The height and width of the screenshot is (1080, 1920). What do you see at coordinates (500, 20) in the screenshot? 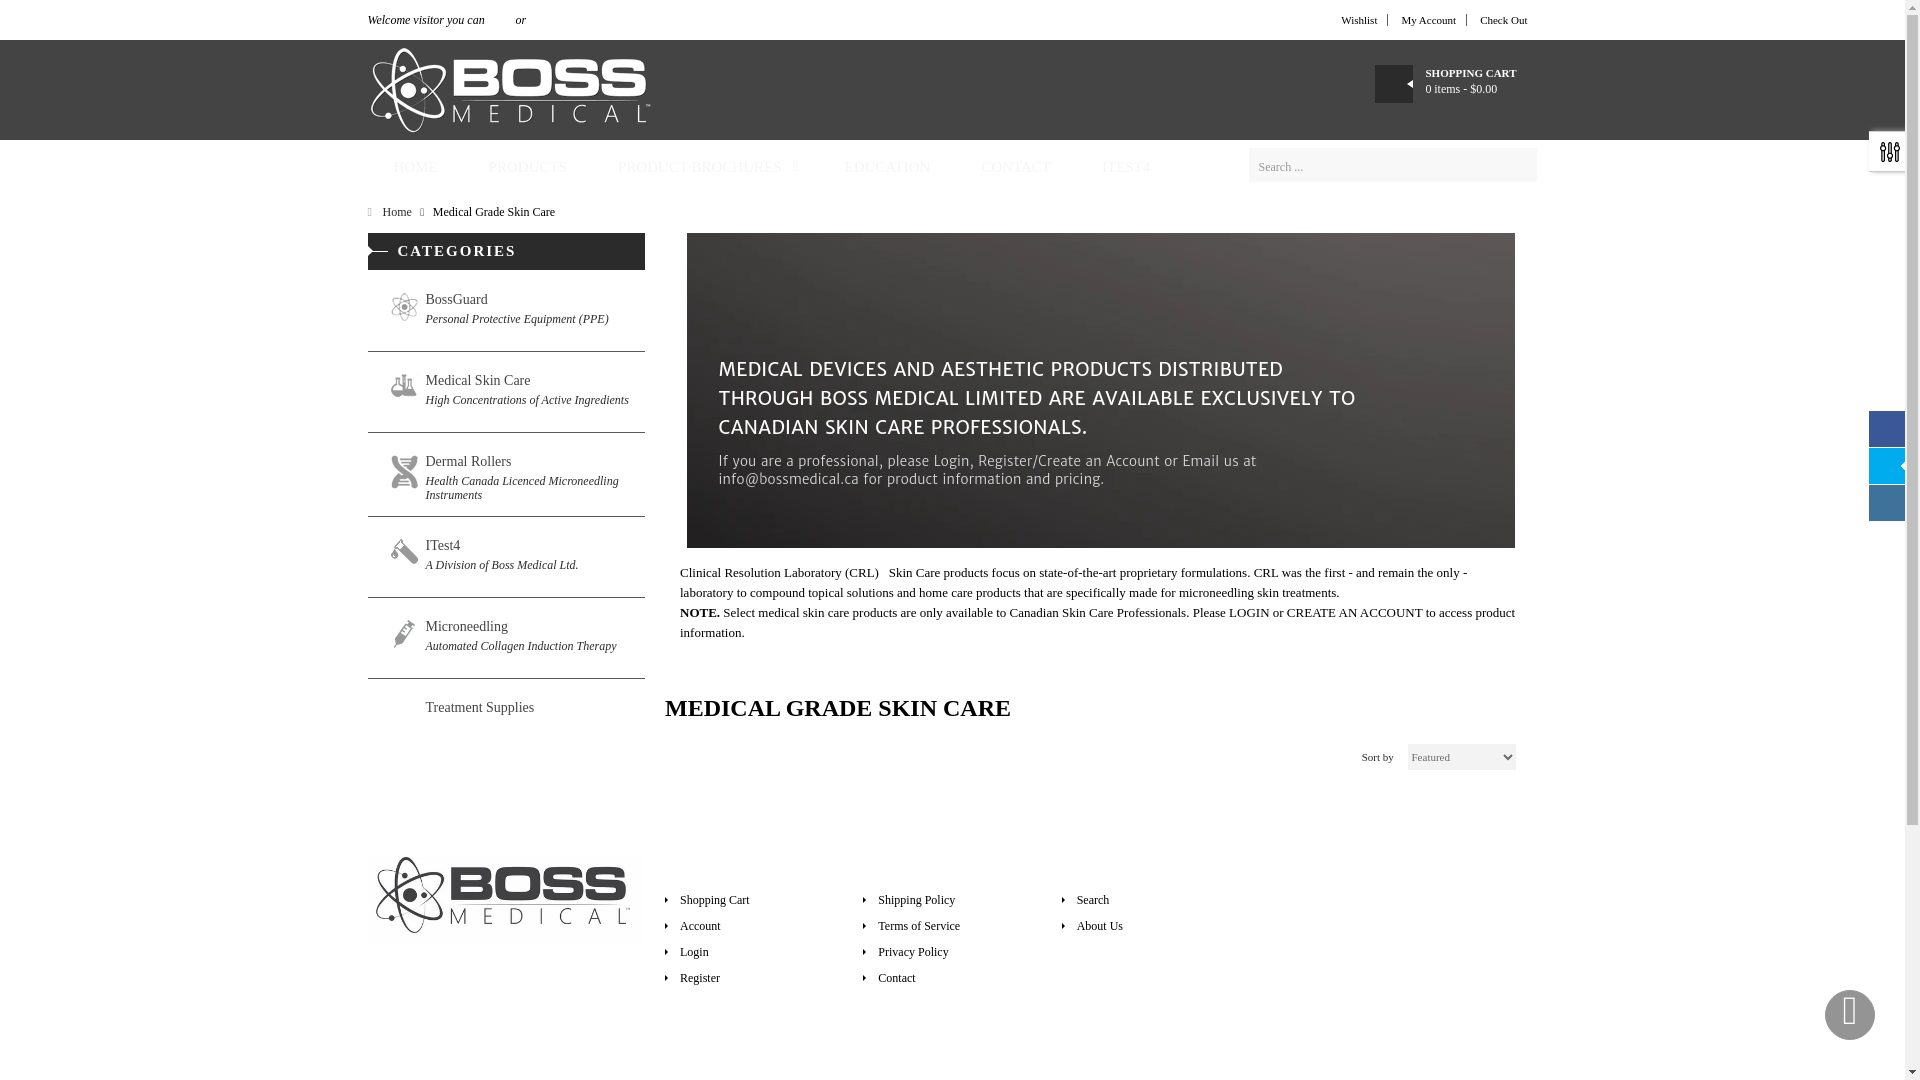
I see `Log in` at bounding box center [500, 20].